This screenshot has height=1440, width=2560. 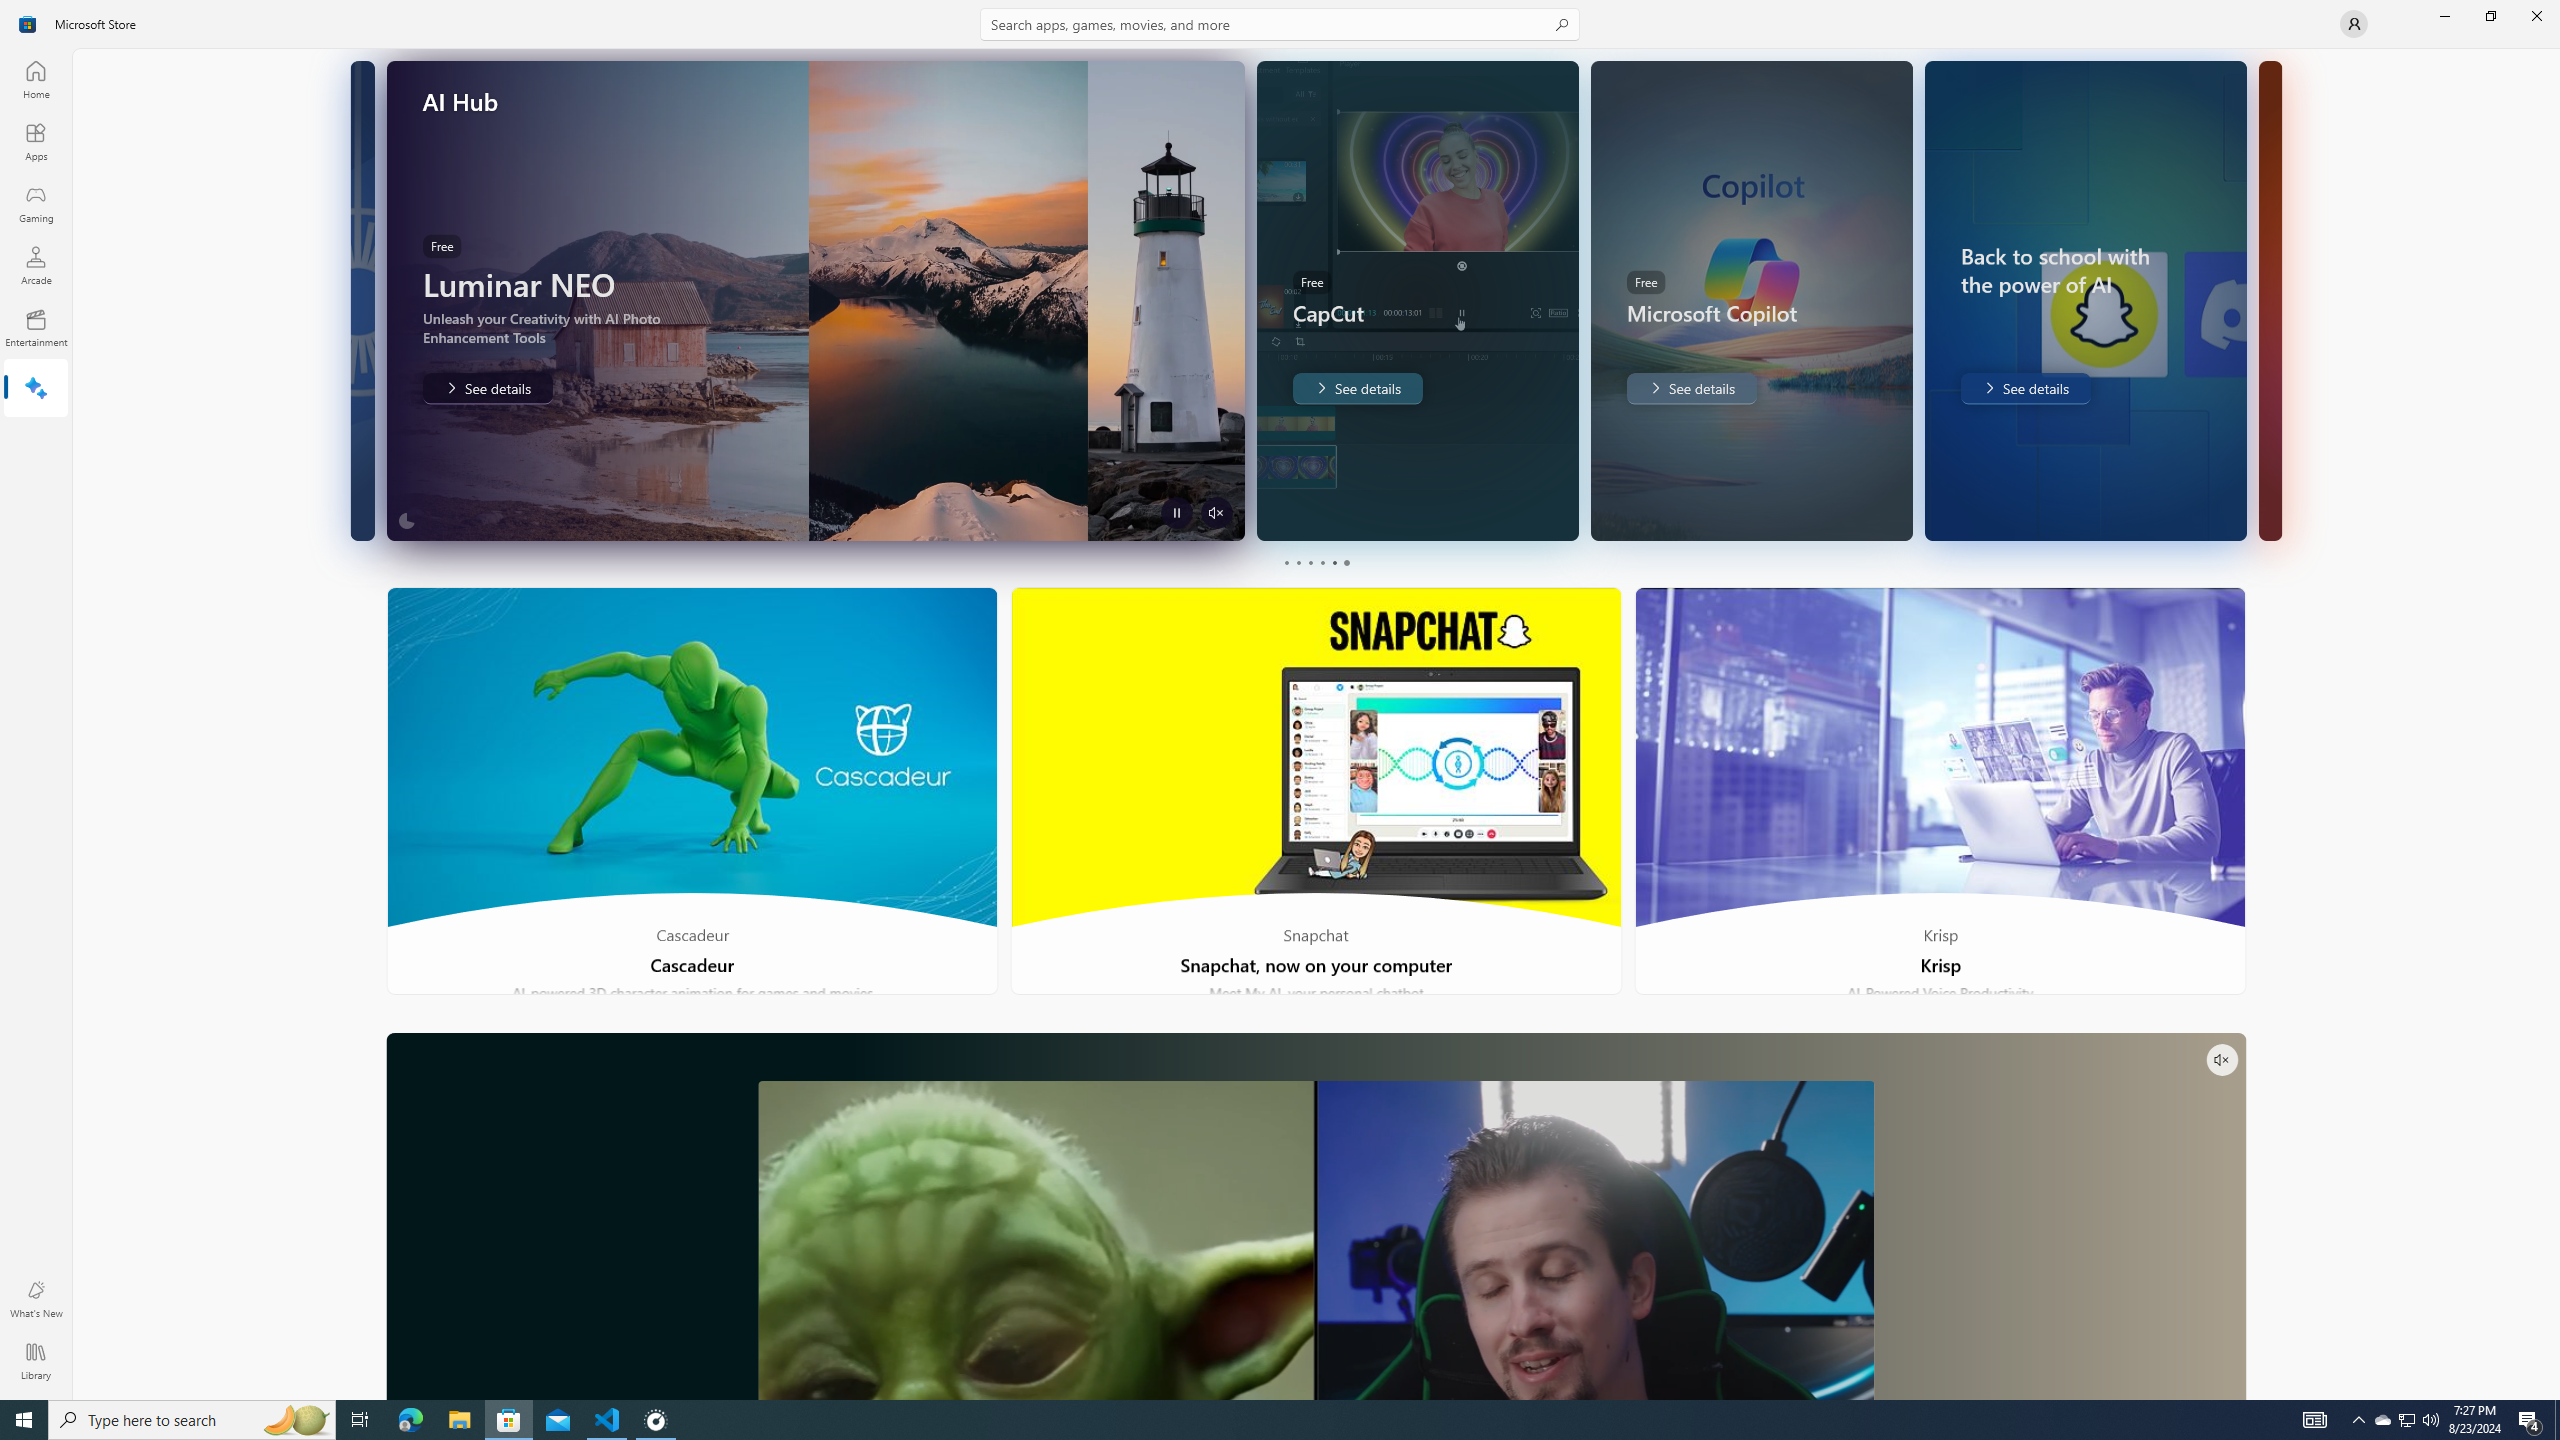 I want to click on Snapchat, now on your computer, so click(x=1317, y=791).